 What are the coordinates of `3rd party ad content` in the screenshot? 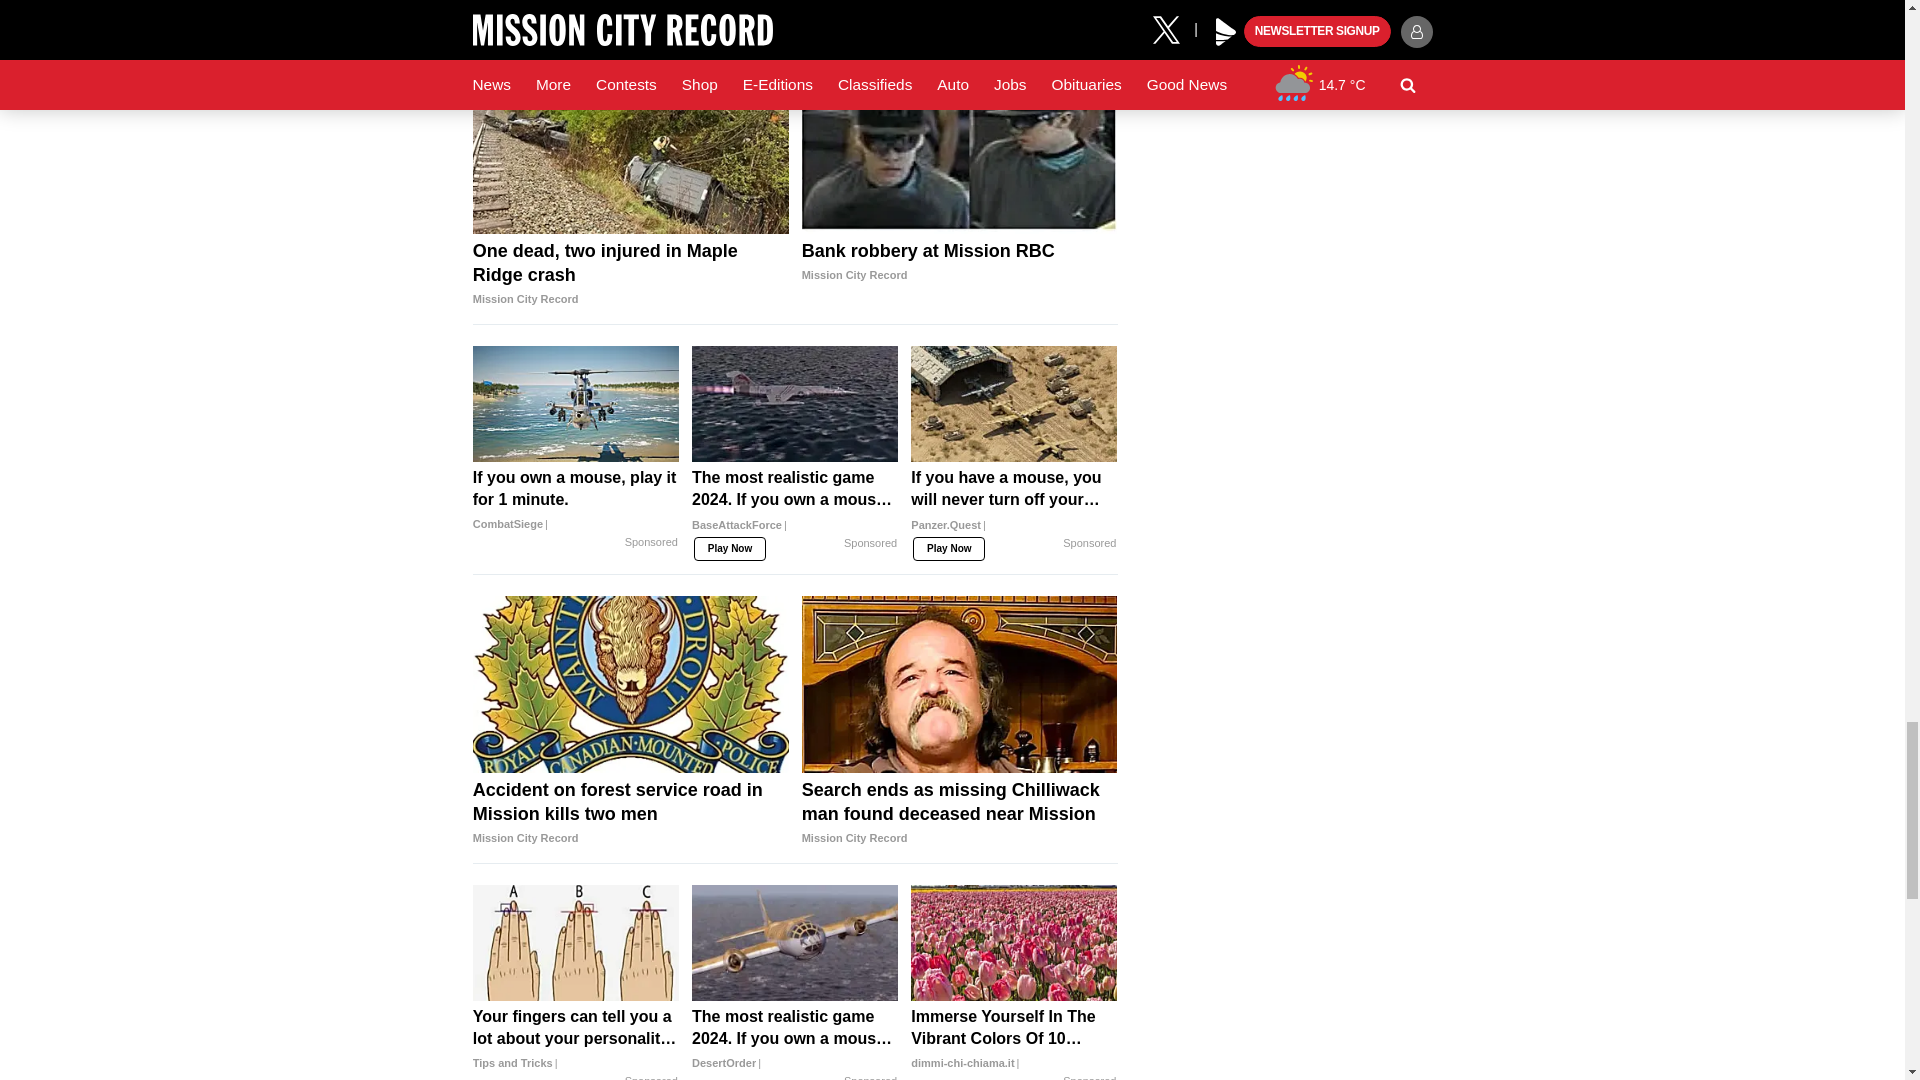 It's located at (794, 11).